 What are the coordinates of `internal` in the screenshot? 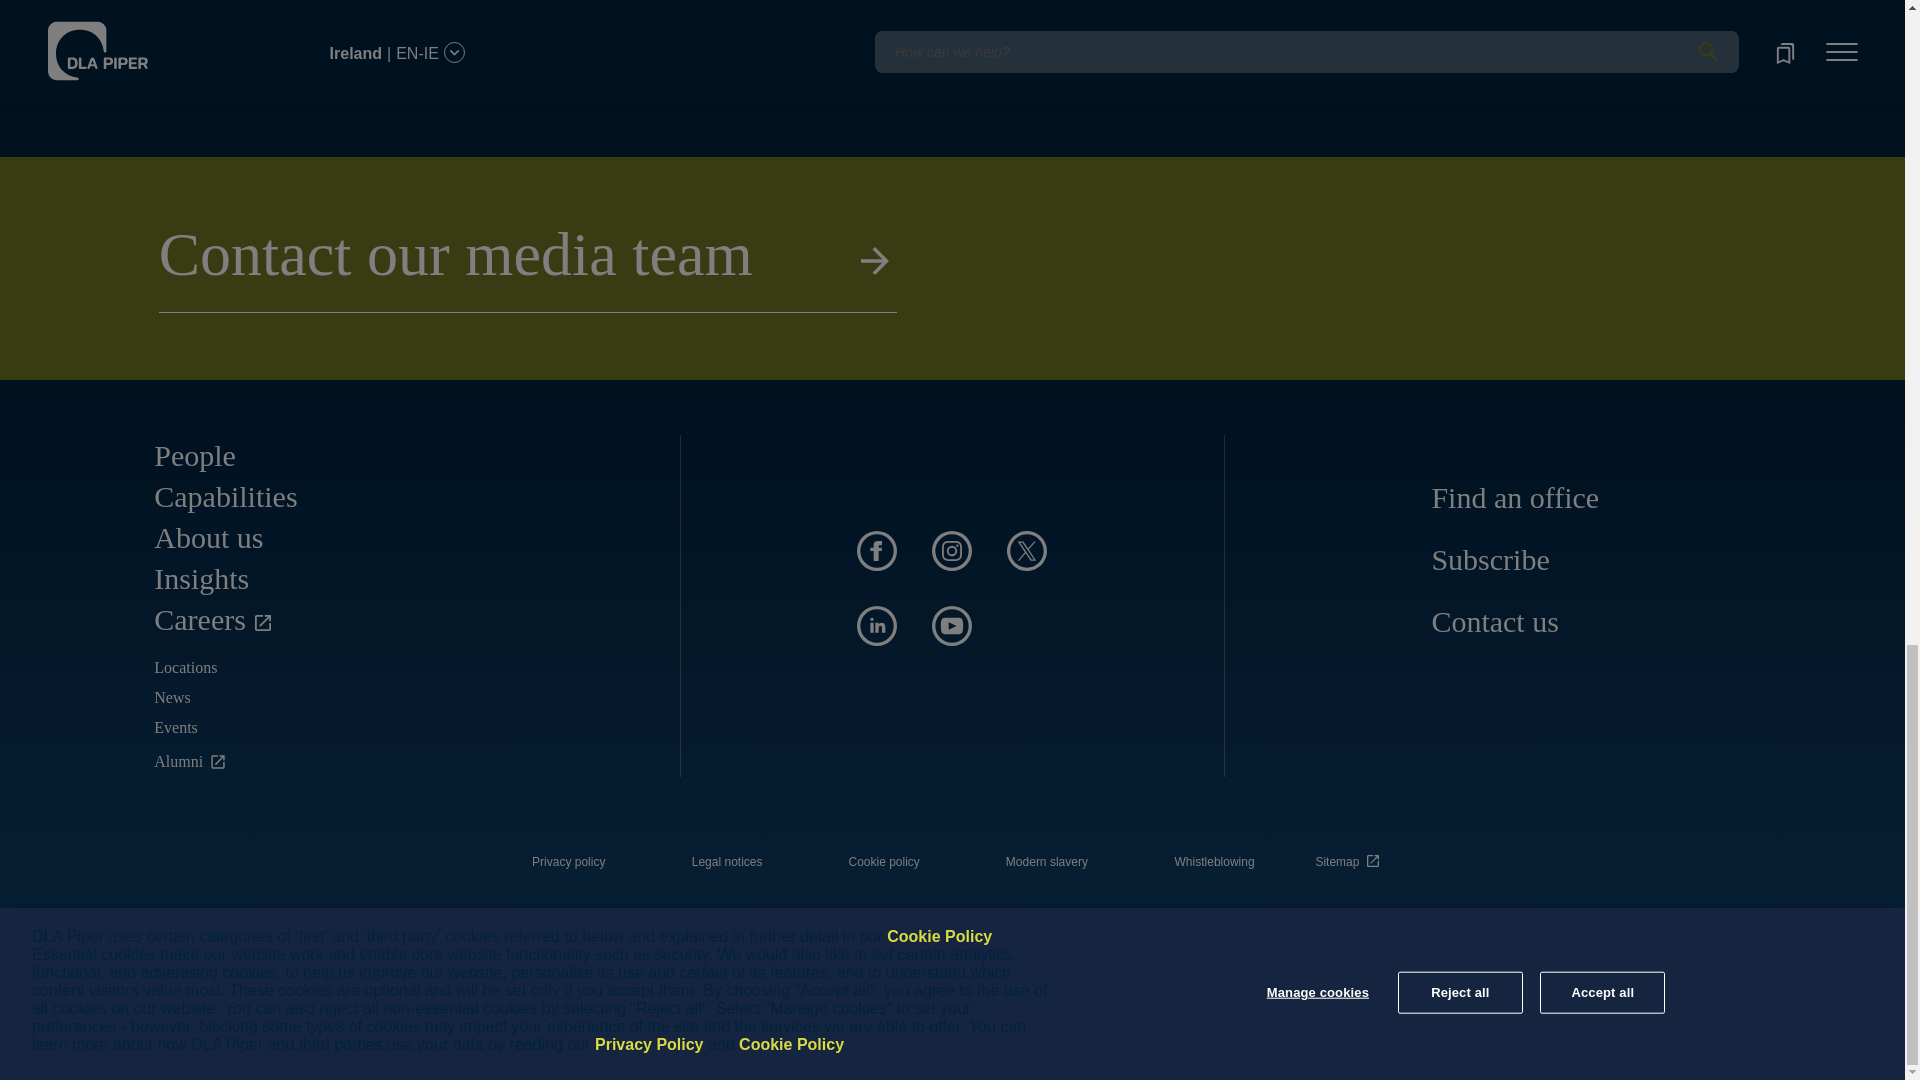 It's located at (1214, 862).